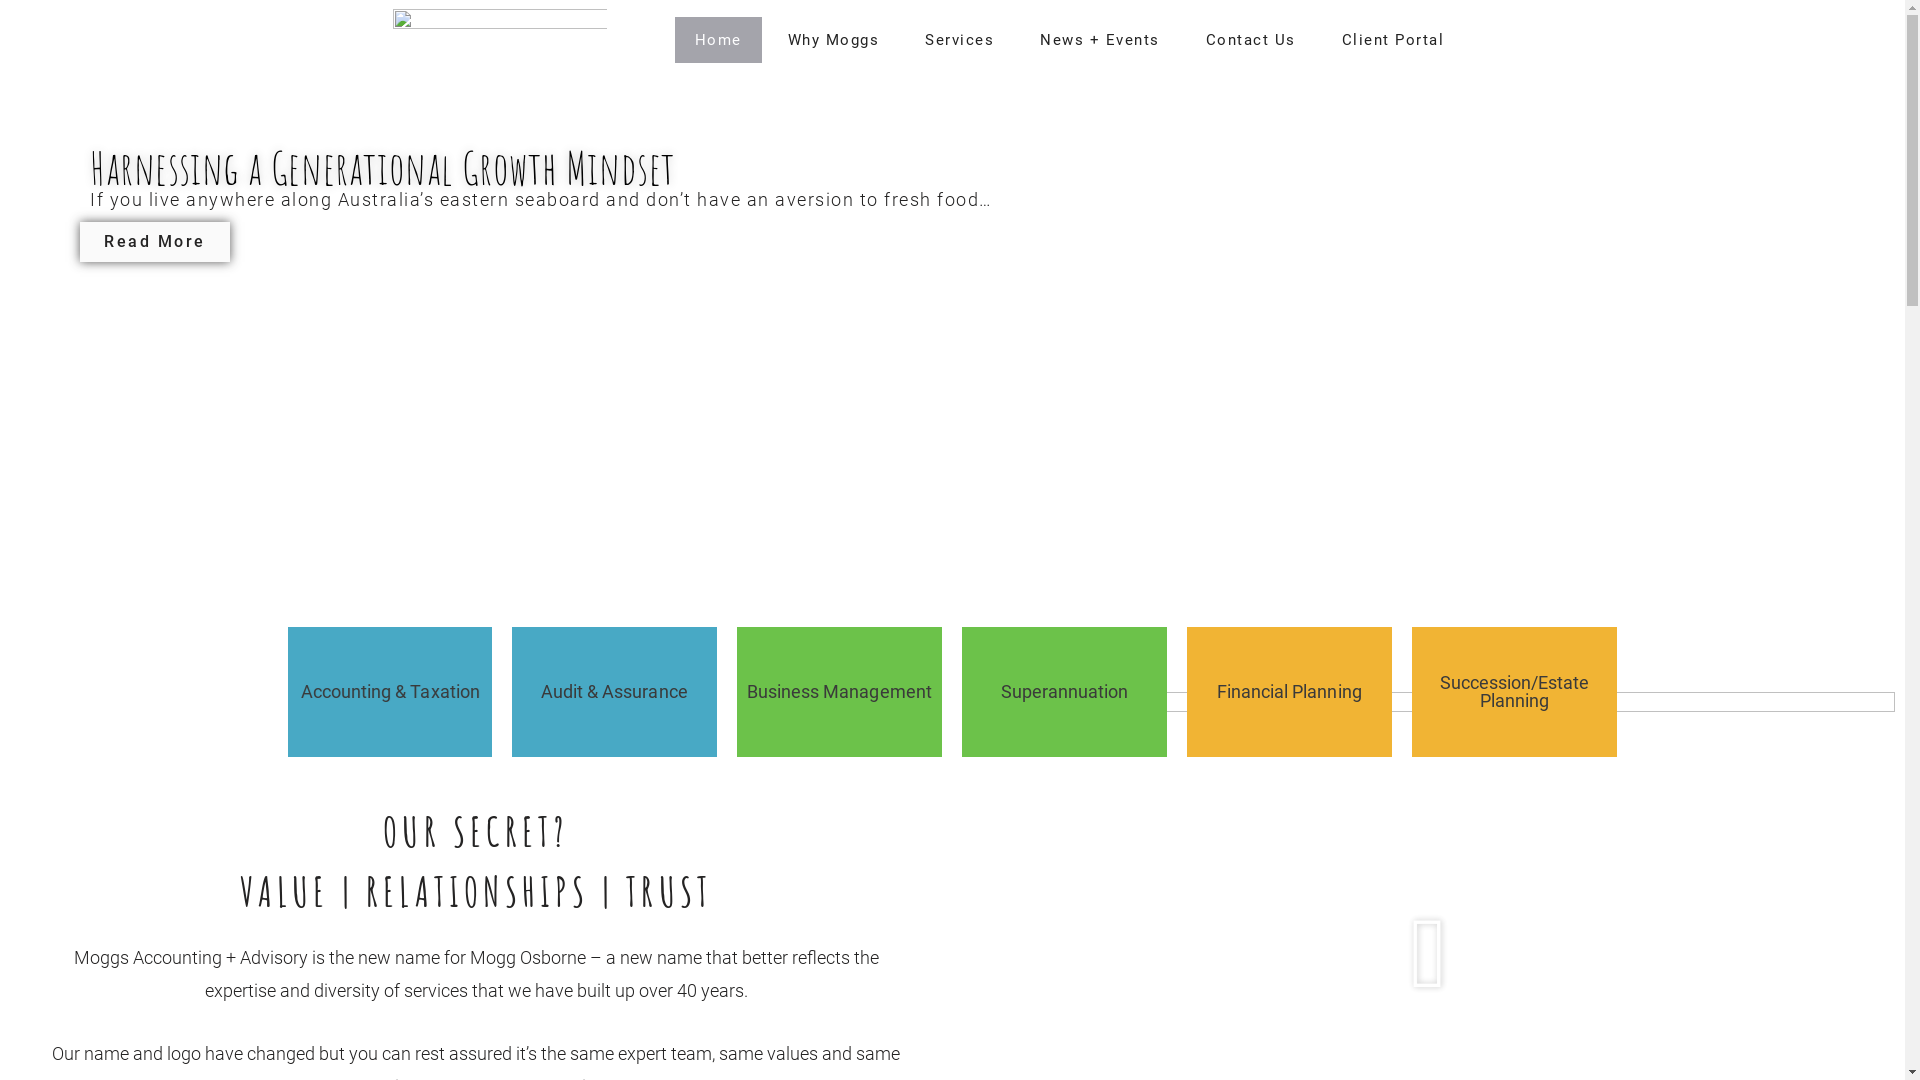  Describe the element at coordinates (959, 40) in the screenshot. I see `Services` at that location.